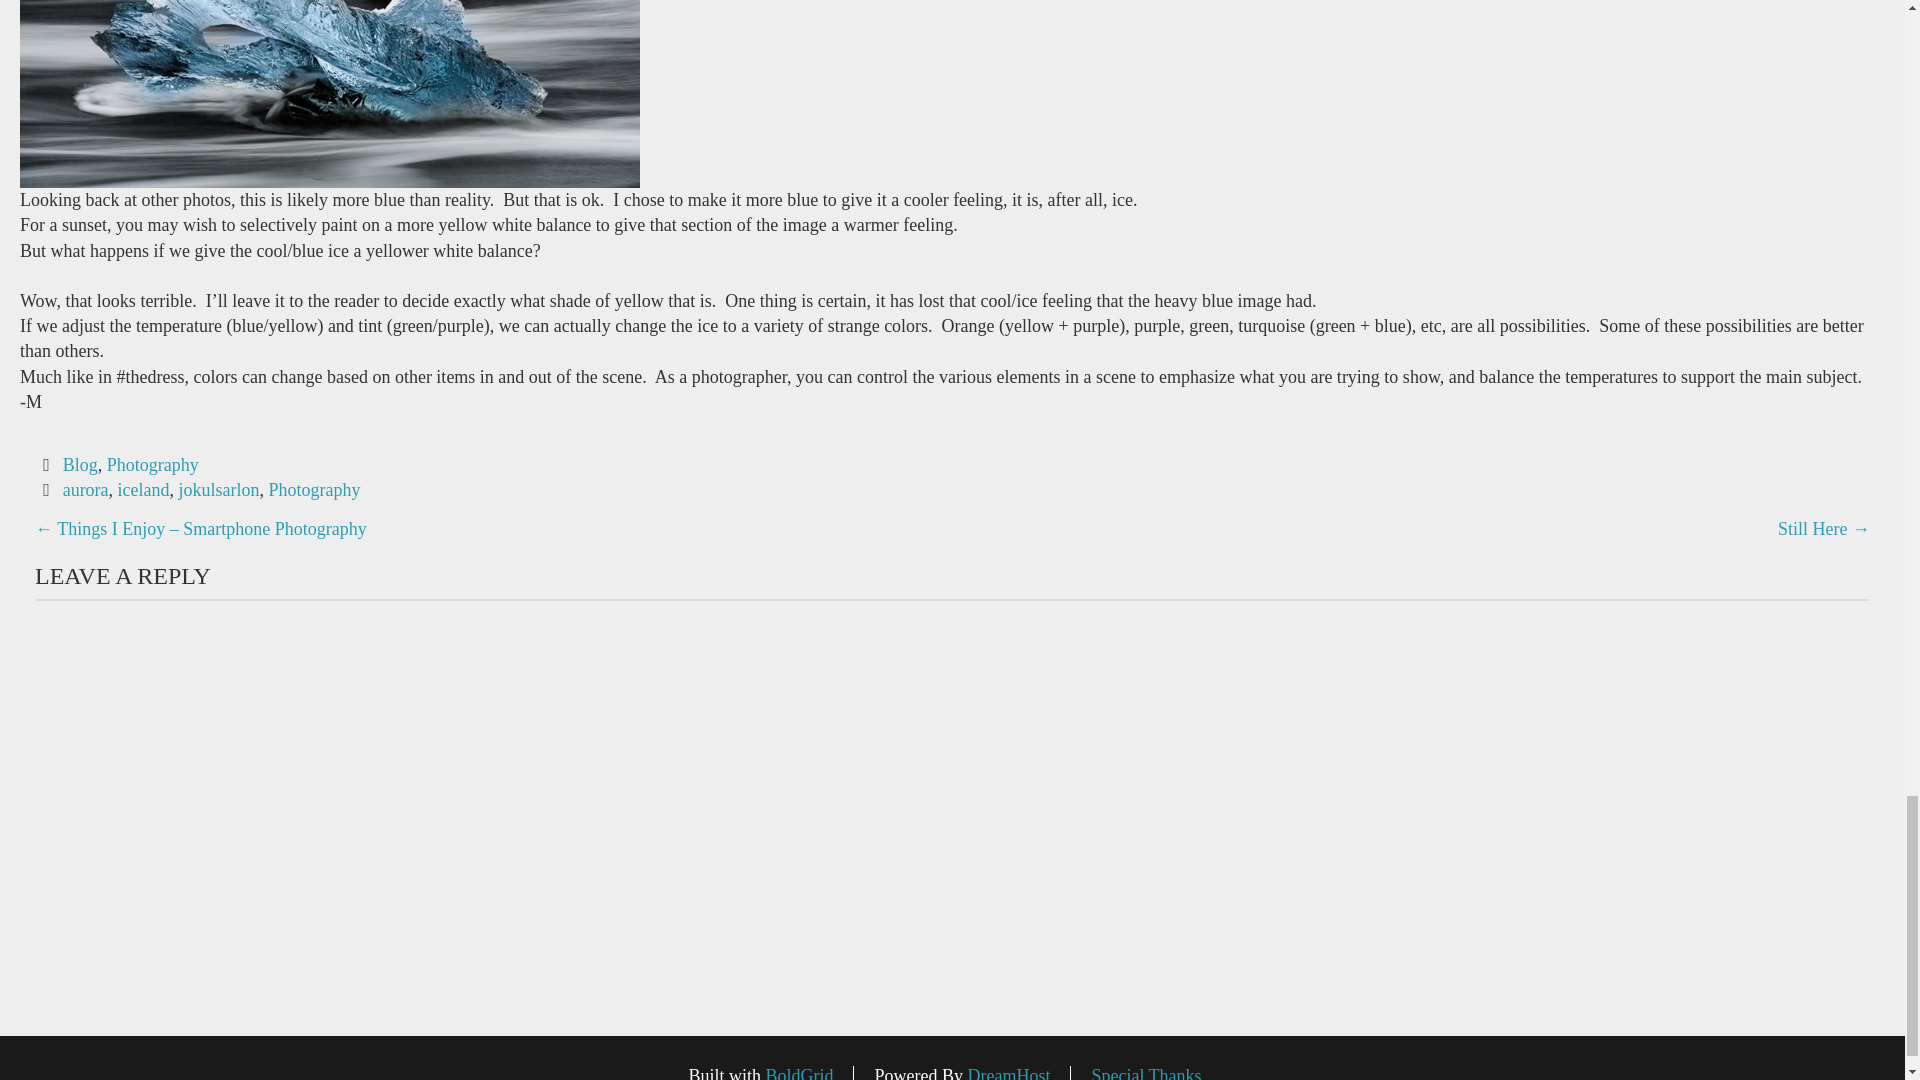 This screenshot has width=1920, height=1080. I want to click on Photography, so click(153, 464).